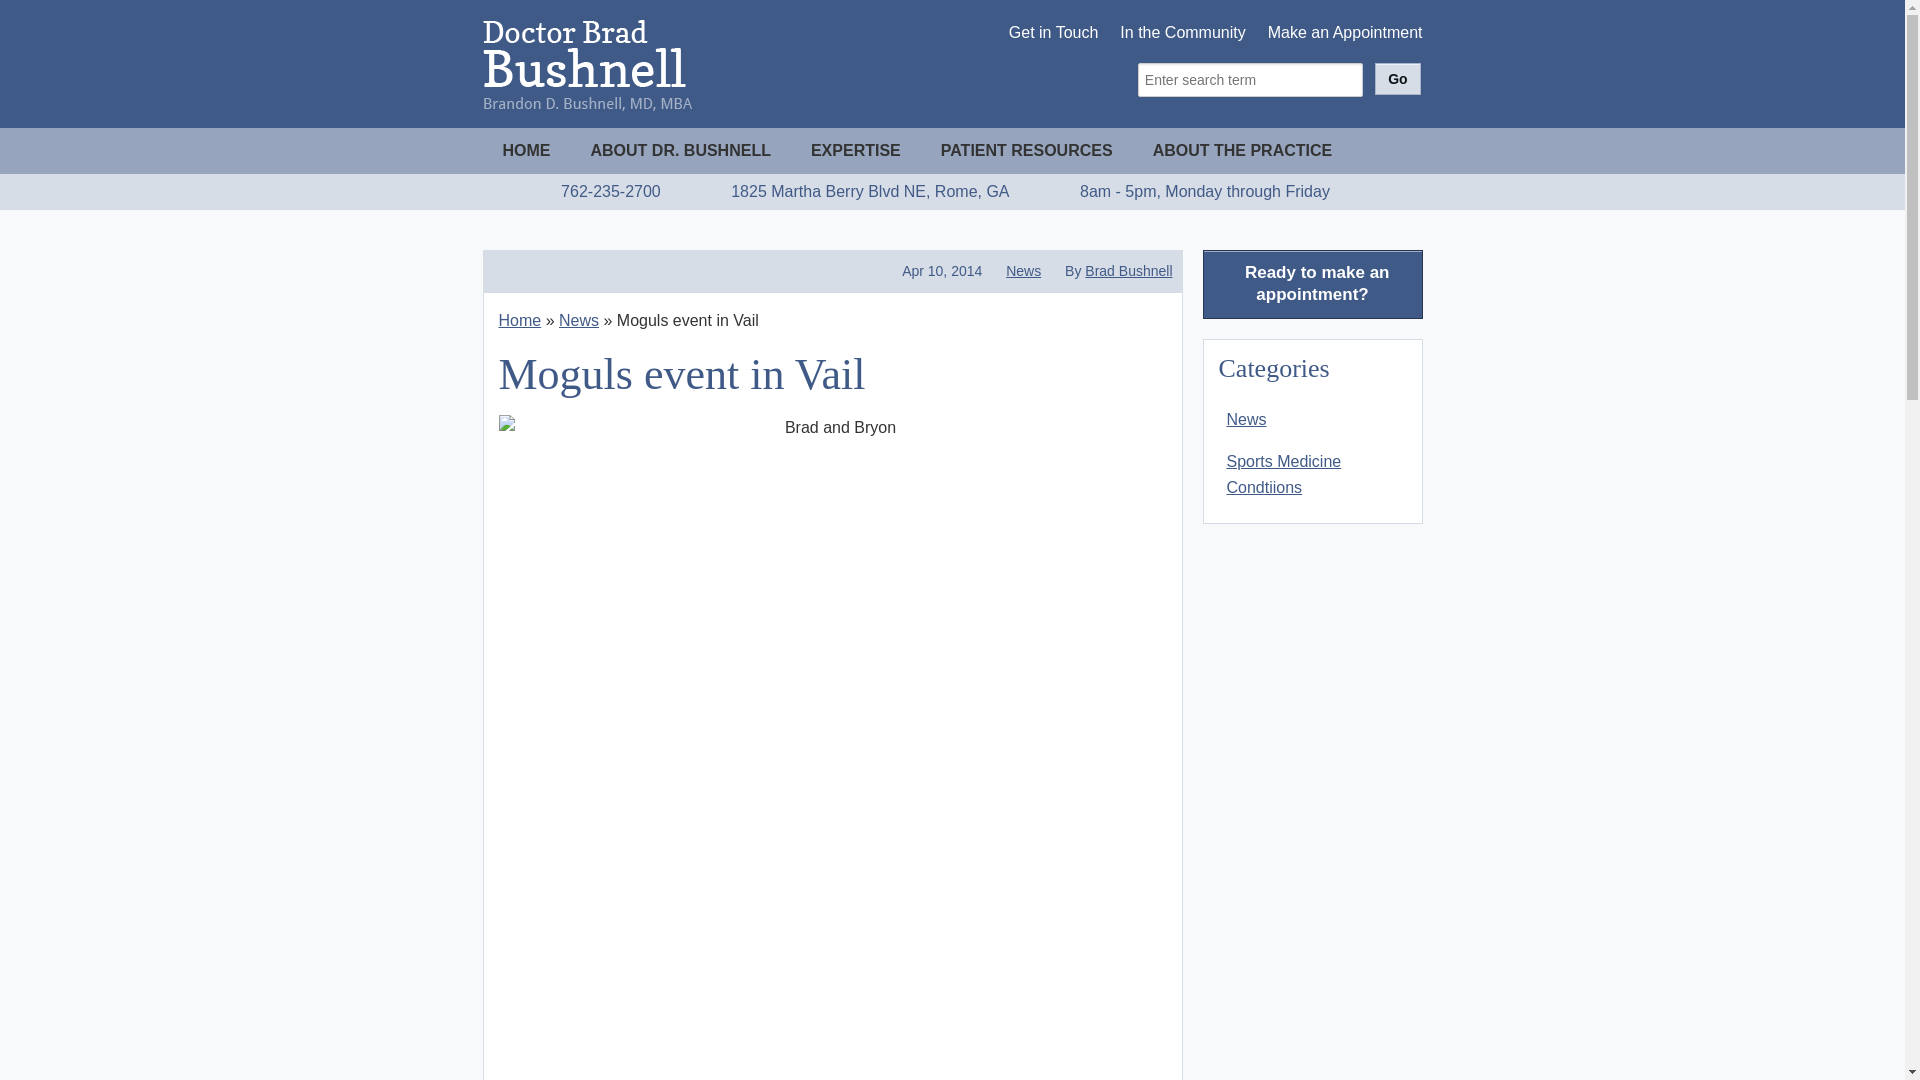  Describe the element at coordinates (1023, 270) in the screenshot. I see `News` at that location.